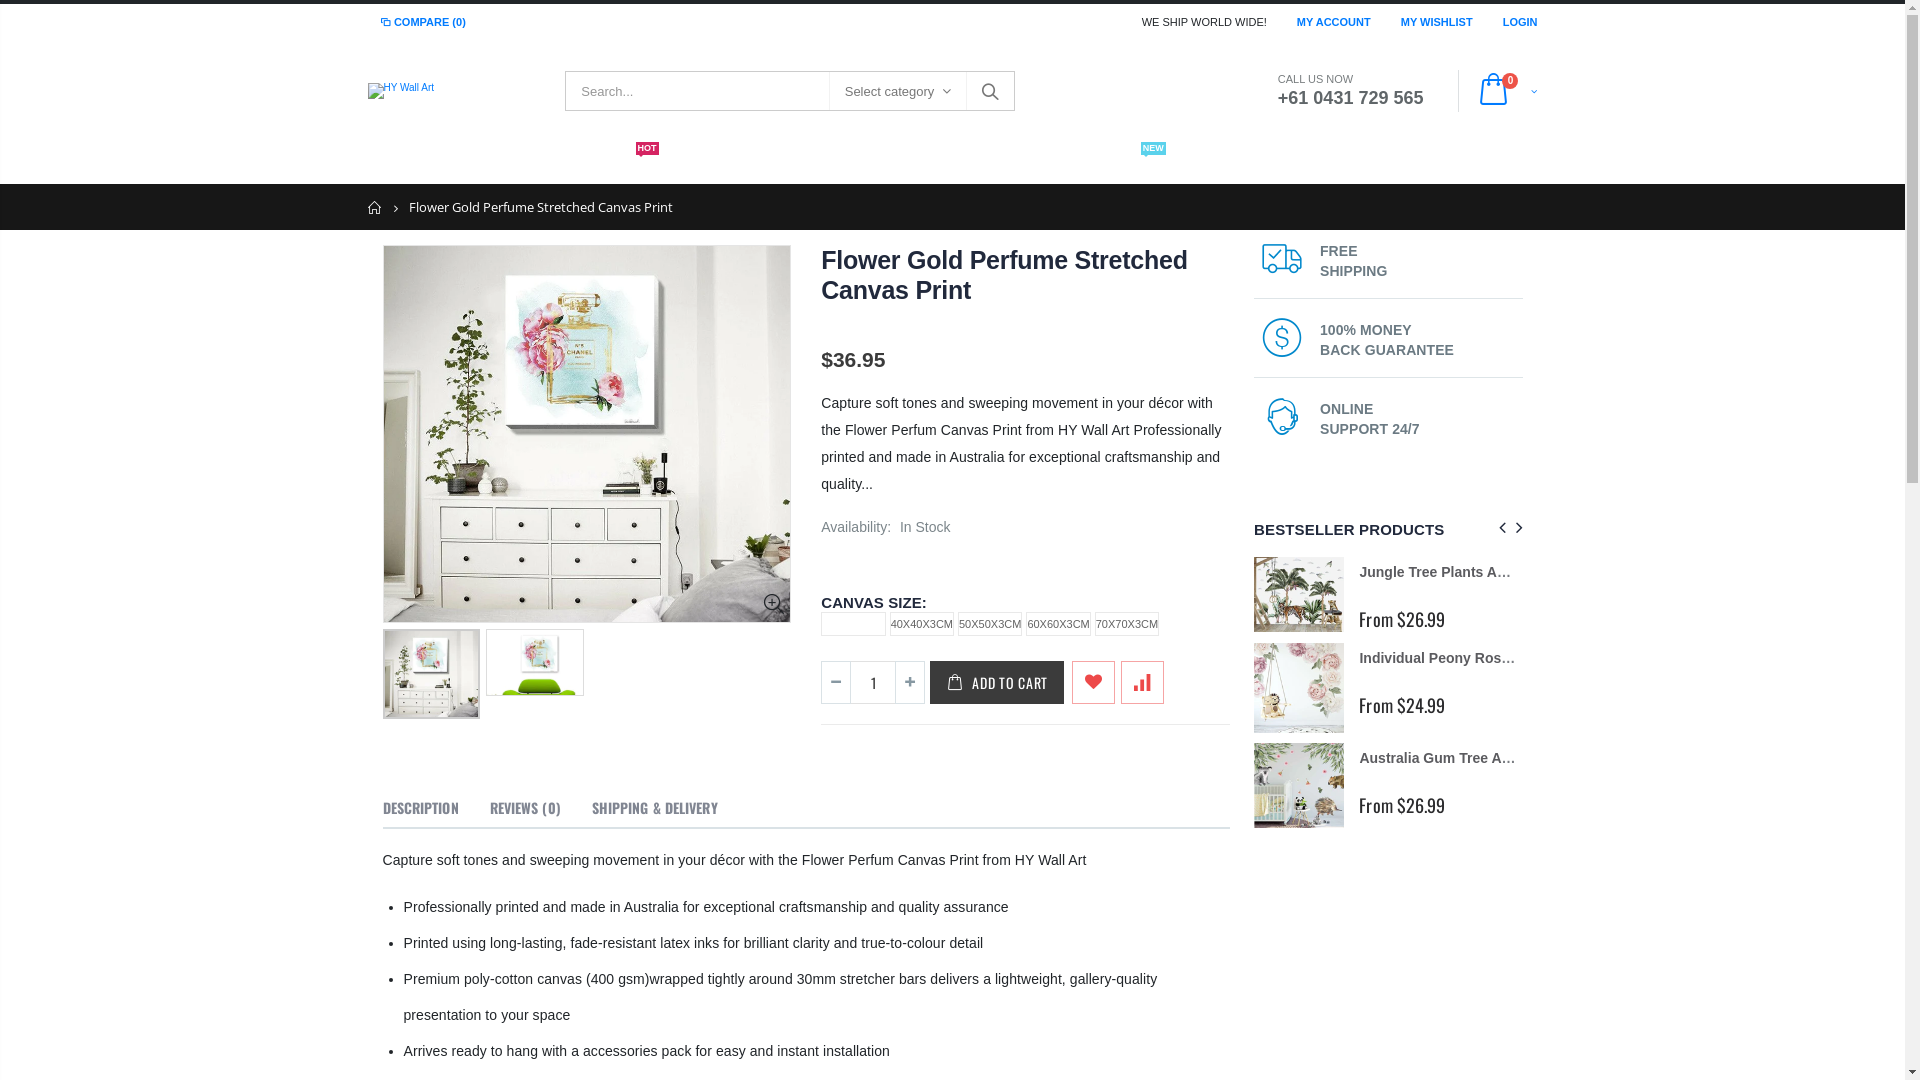 This screenshot has height=1080, width=1920. Describe the element at coordinates (1492, 572) in the screenshot. I see `Monster Trucks Collection Wall Stickers` at that location.